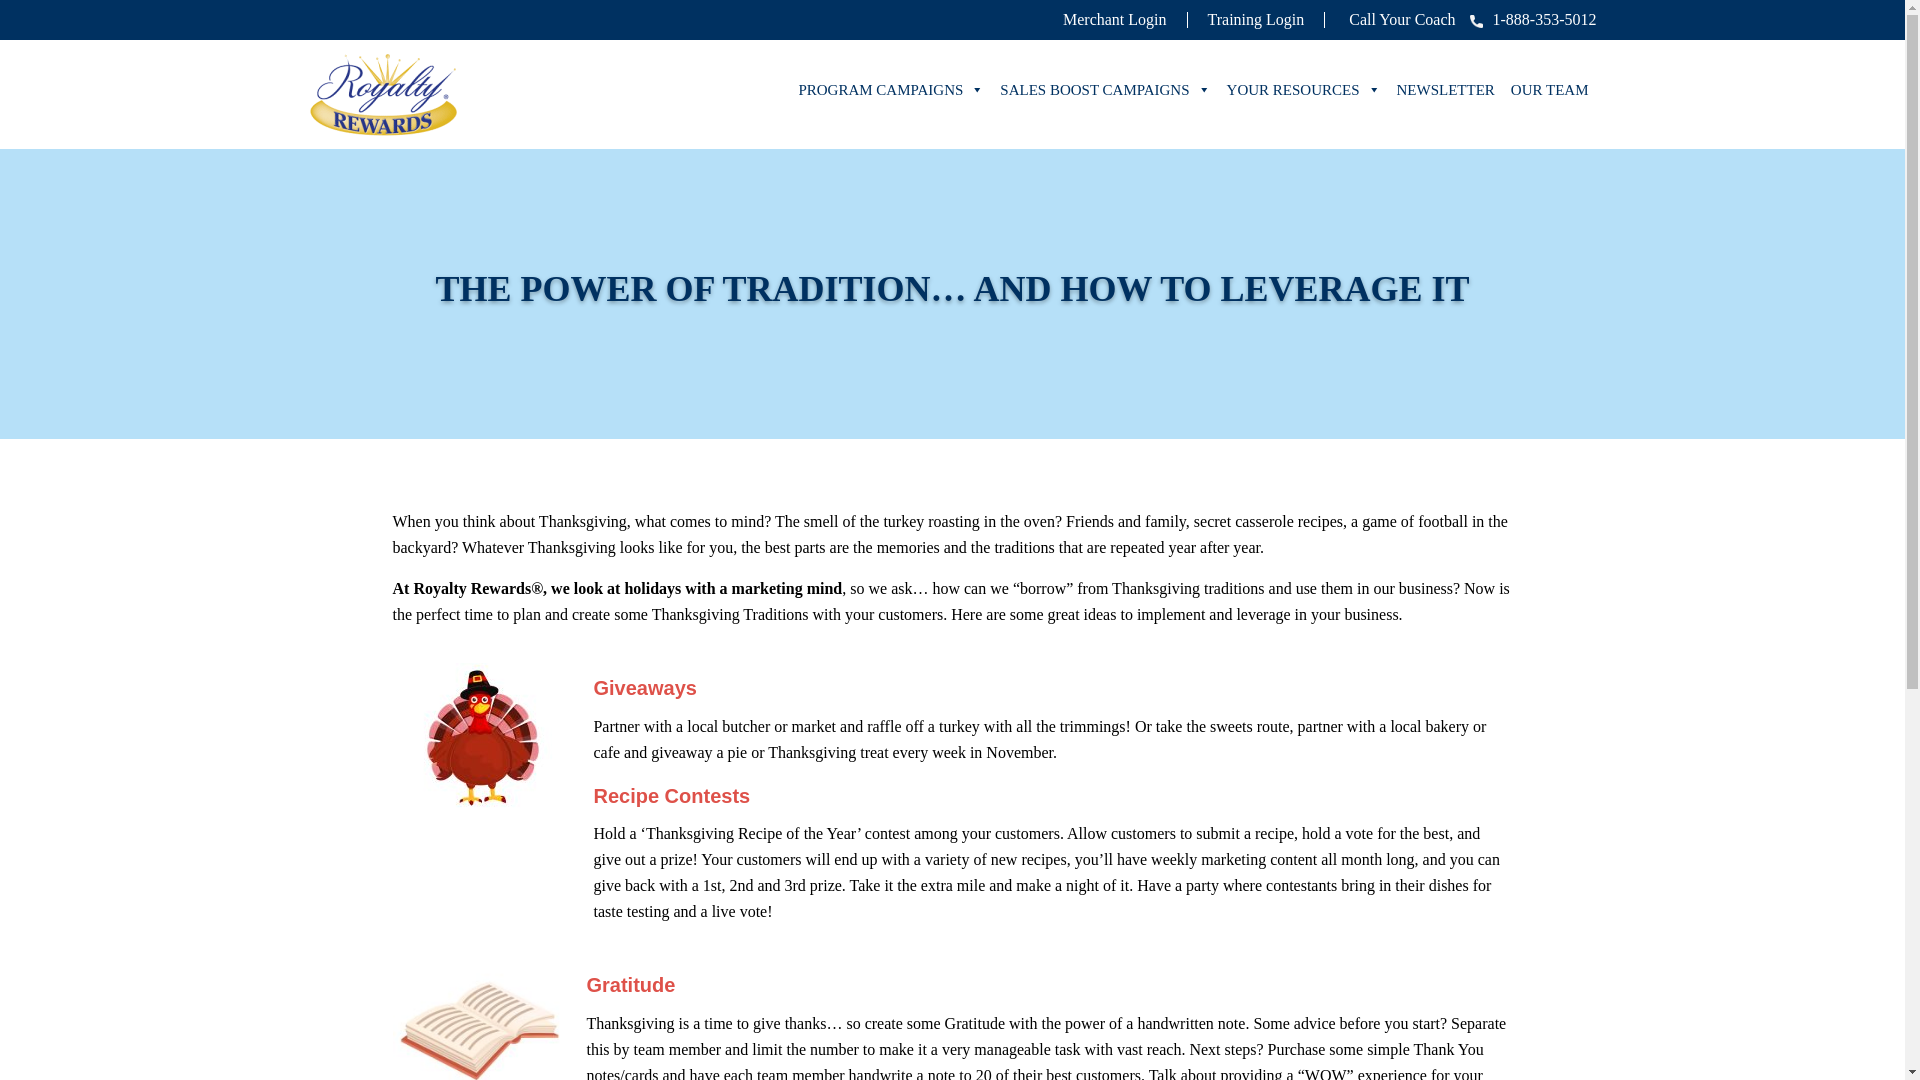 The image size is (1920, 1080). What do you see at coordinates (1256, 19) in the screenshot?
I see `Training Login` at bounding box center [1256, 19].